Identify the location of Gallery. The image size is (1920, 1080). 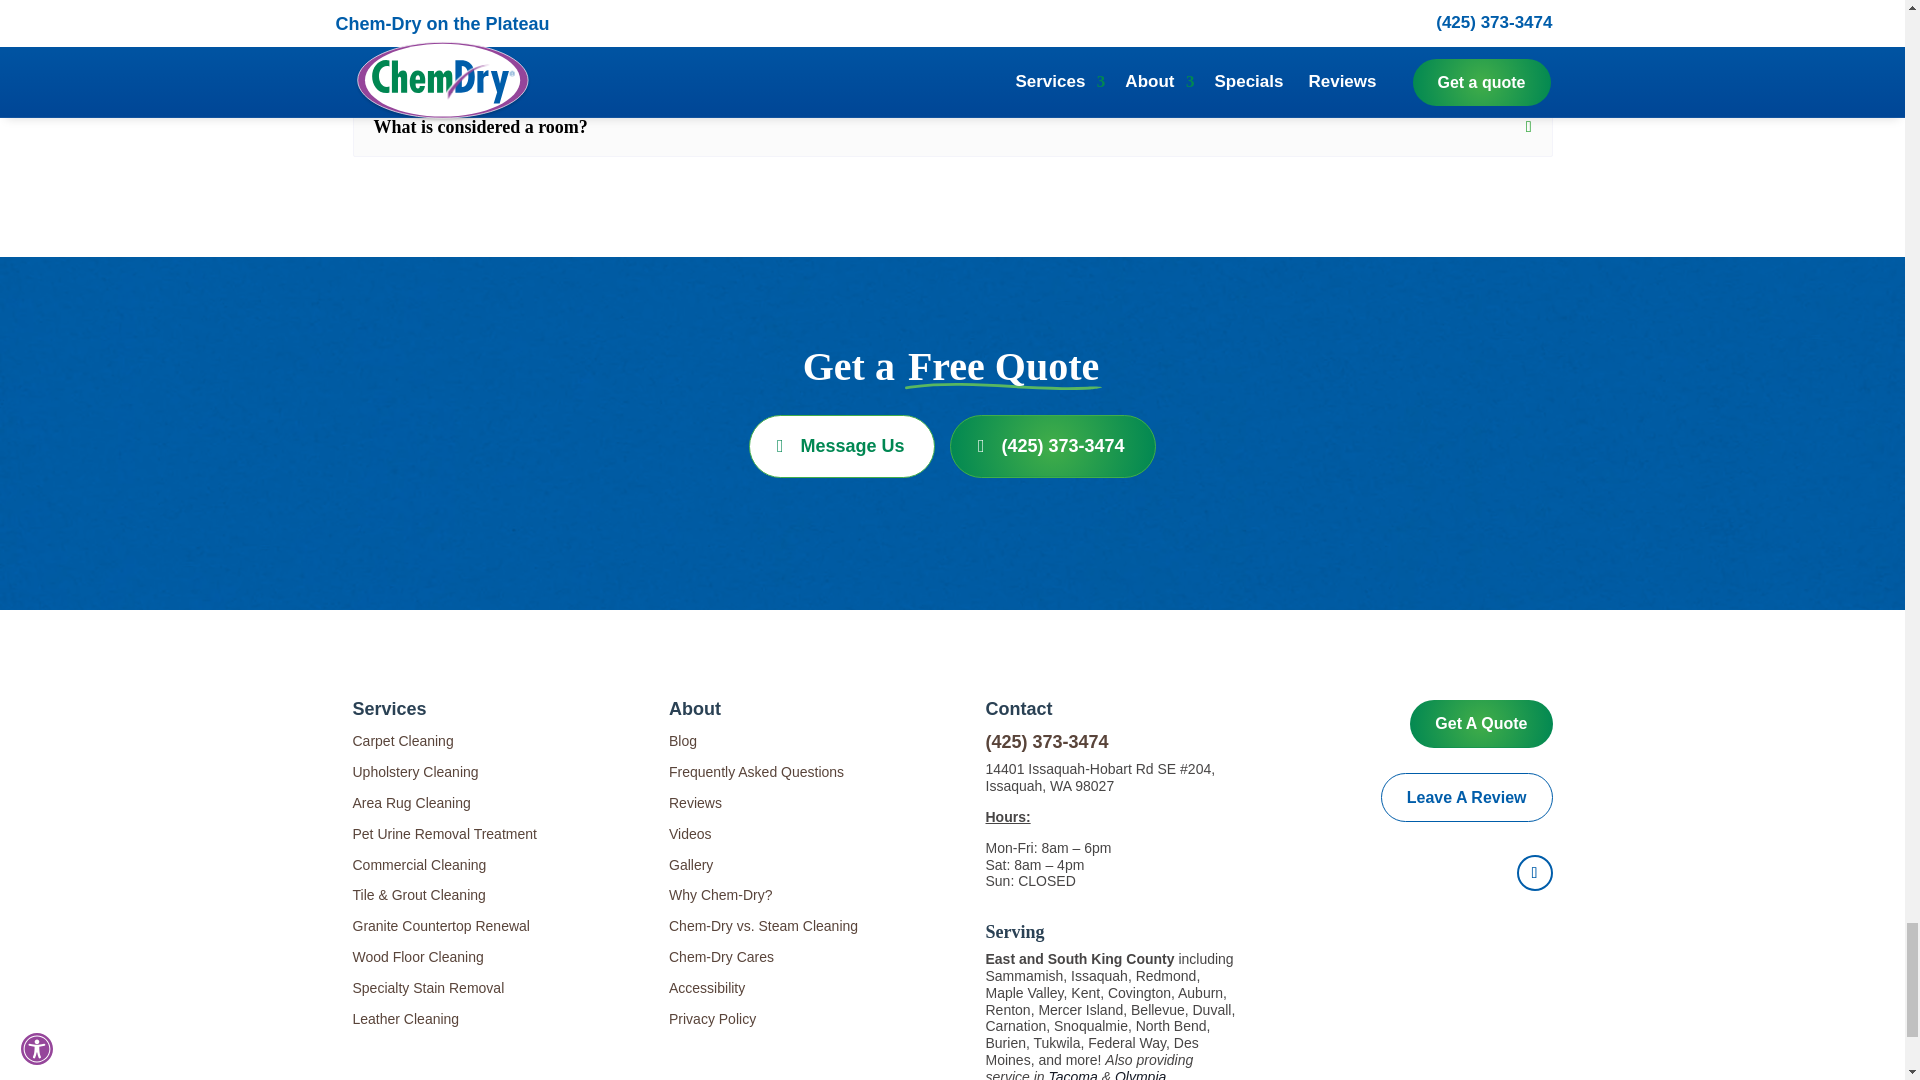
(690, 864).